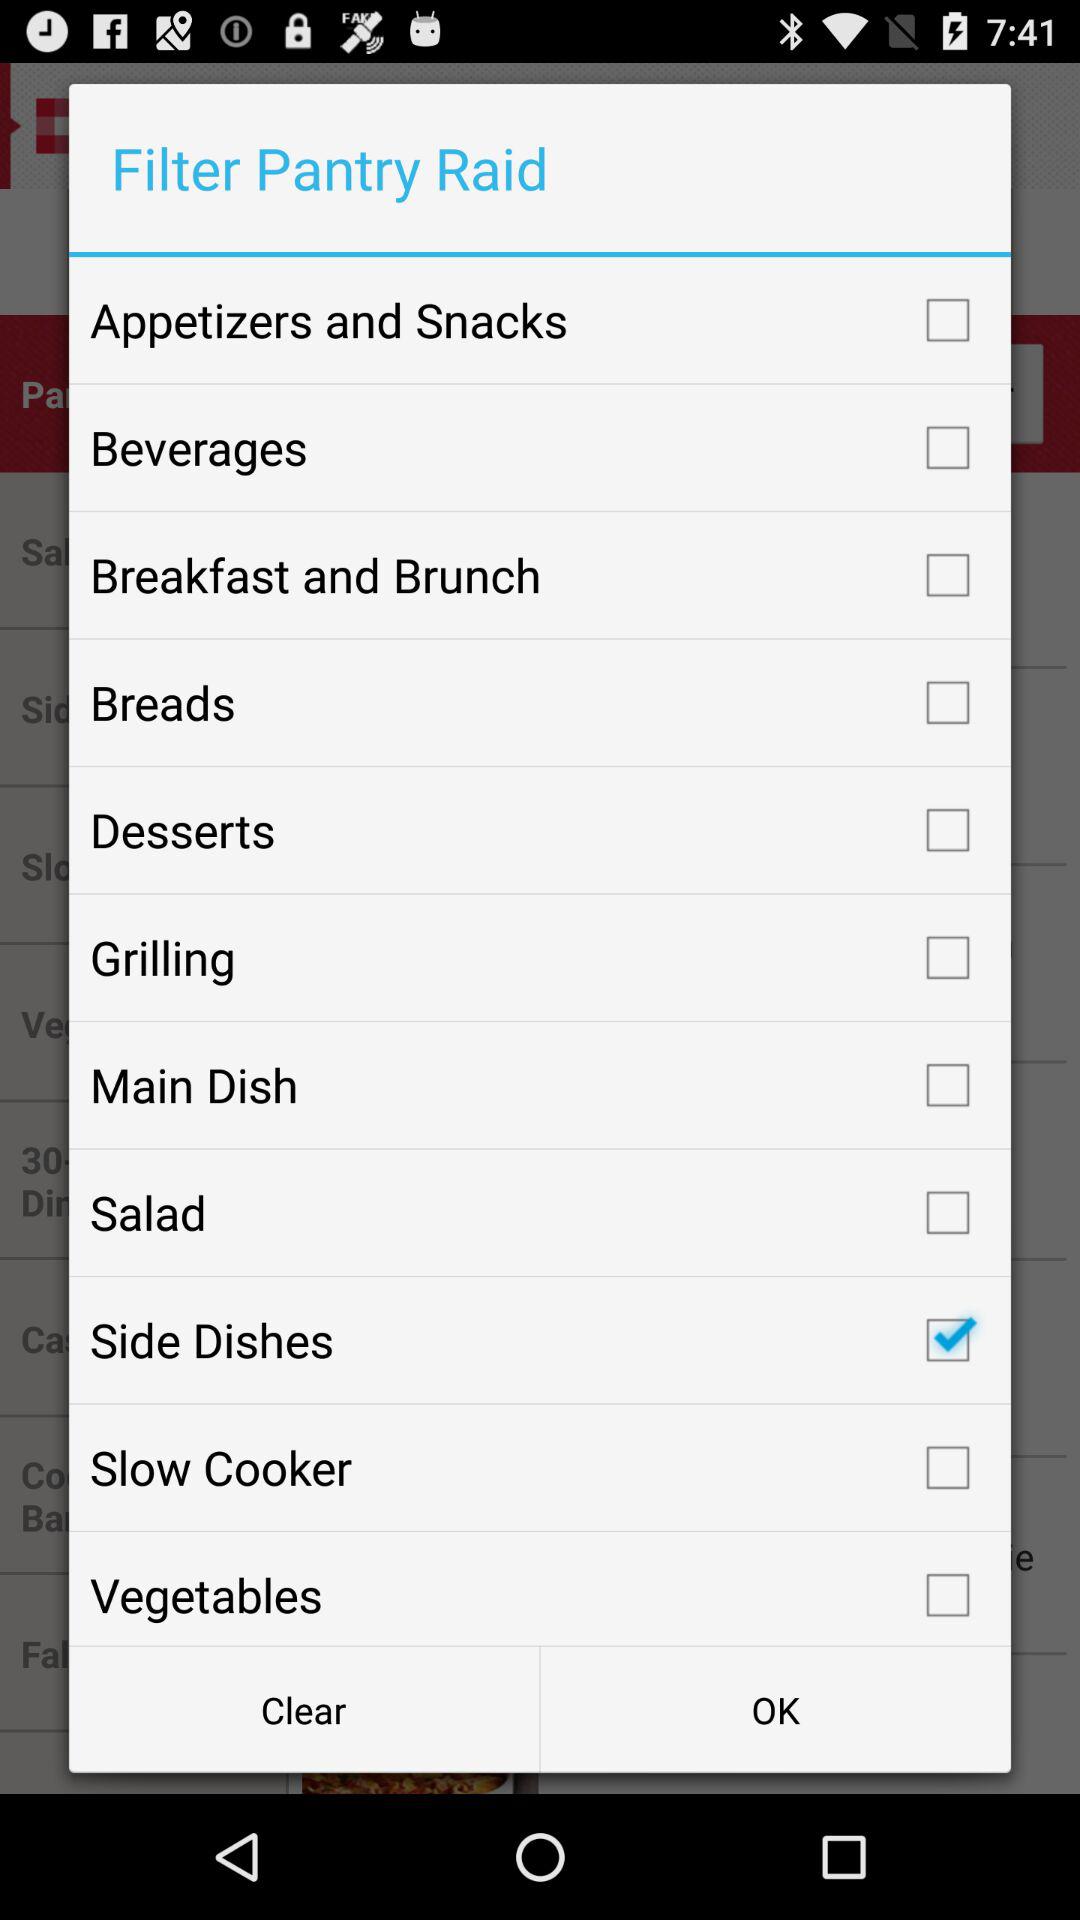 Image resolution: width=1080 pixels, height=1920 pixels. Describe the element at coordinates (540, 575) in the screenshot. I see `turn off the breakfast and brunch` at that location.